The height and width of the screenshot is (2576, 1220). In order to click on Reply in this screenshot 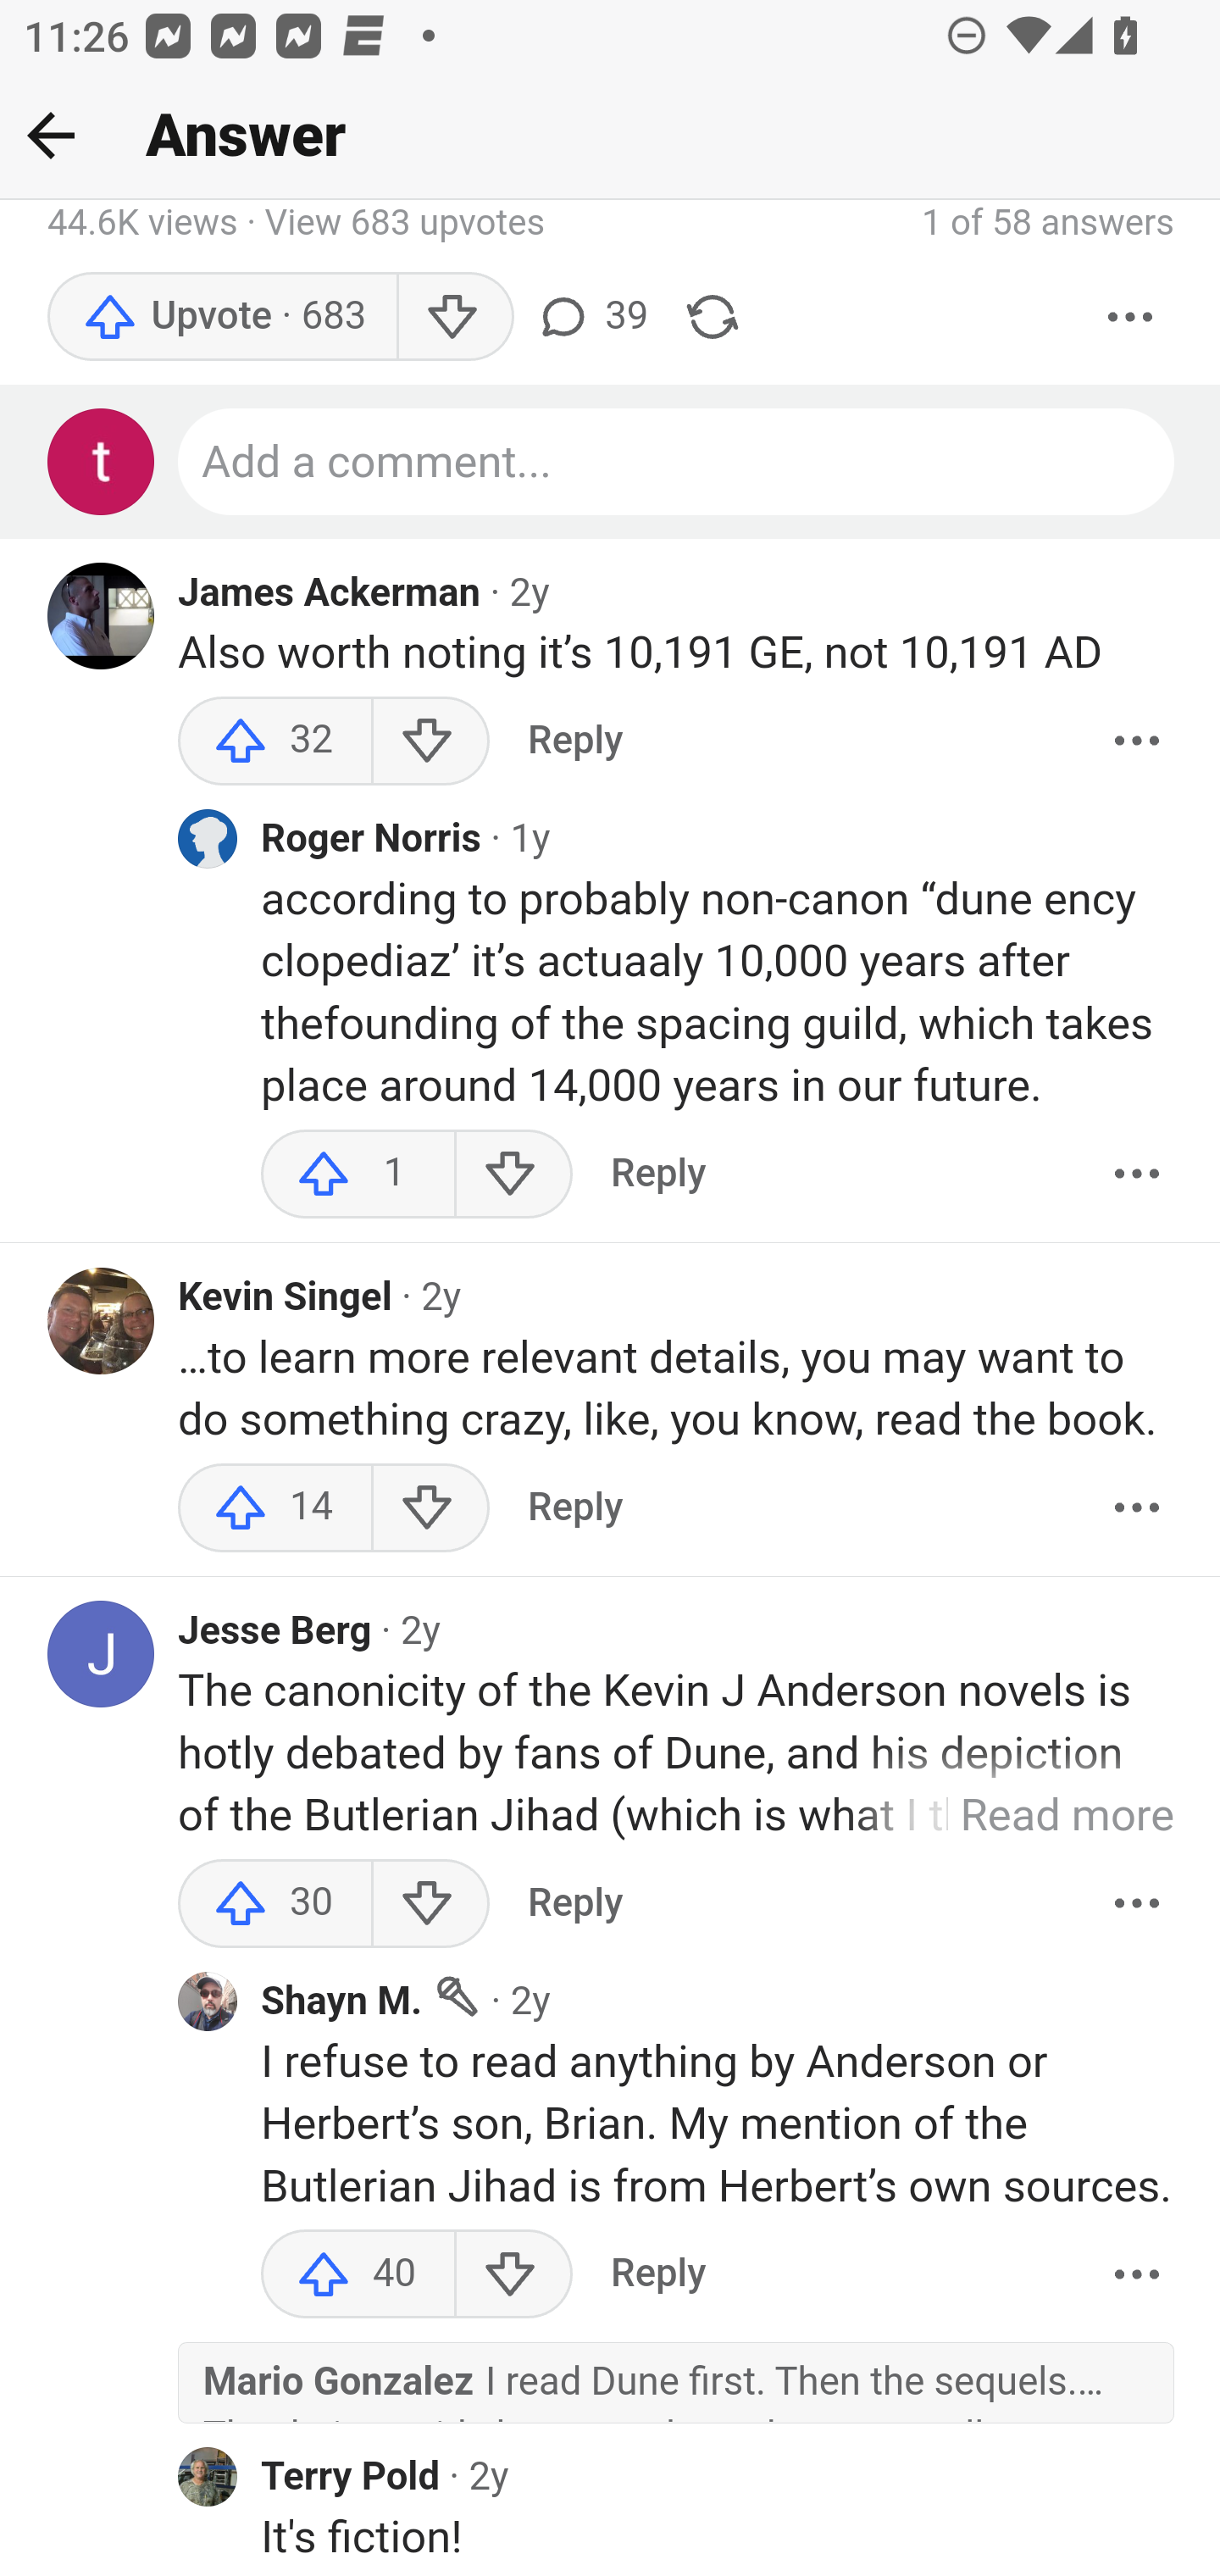, I will do `click(574, 1507)`.